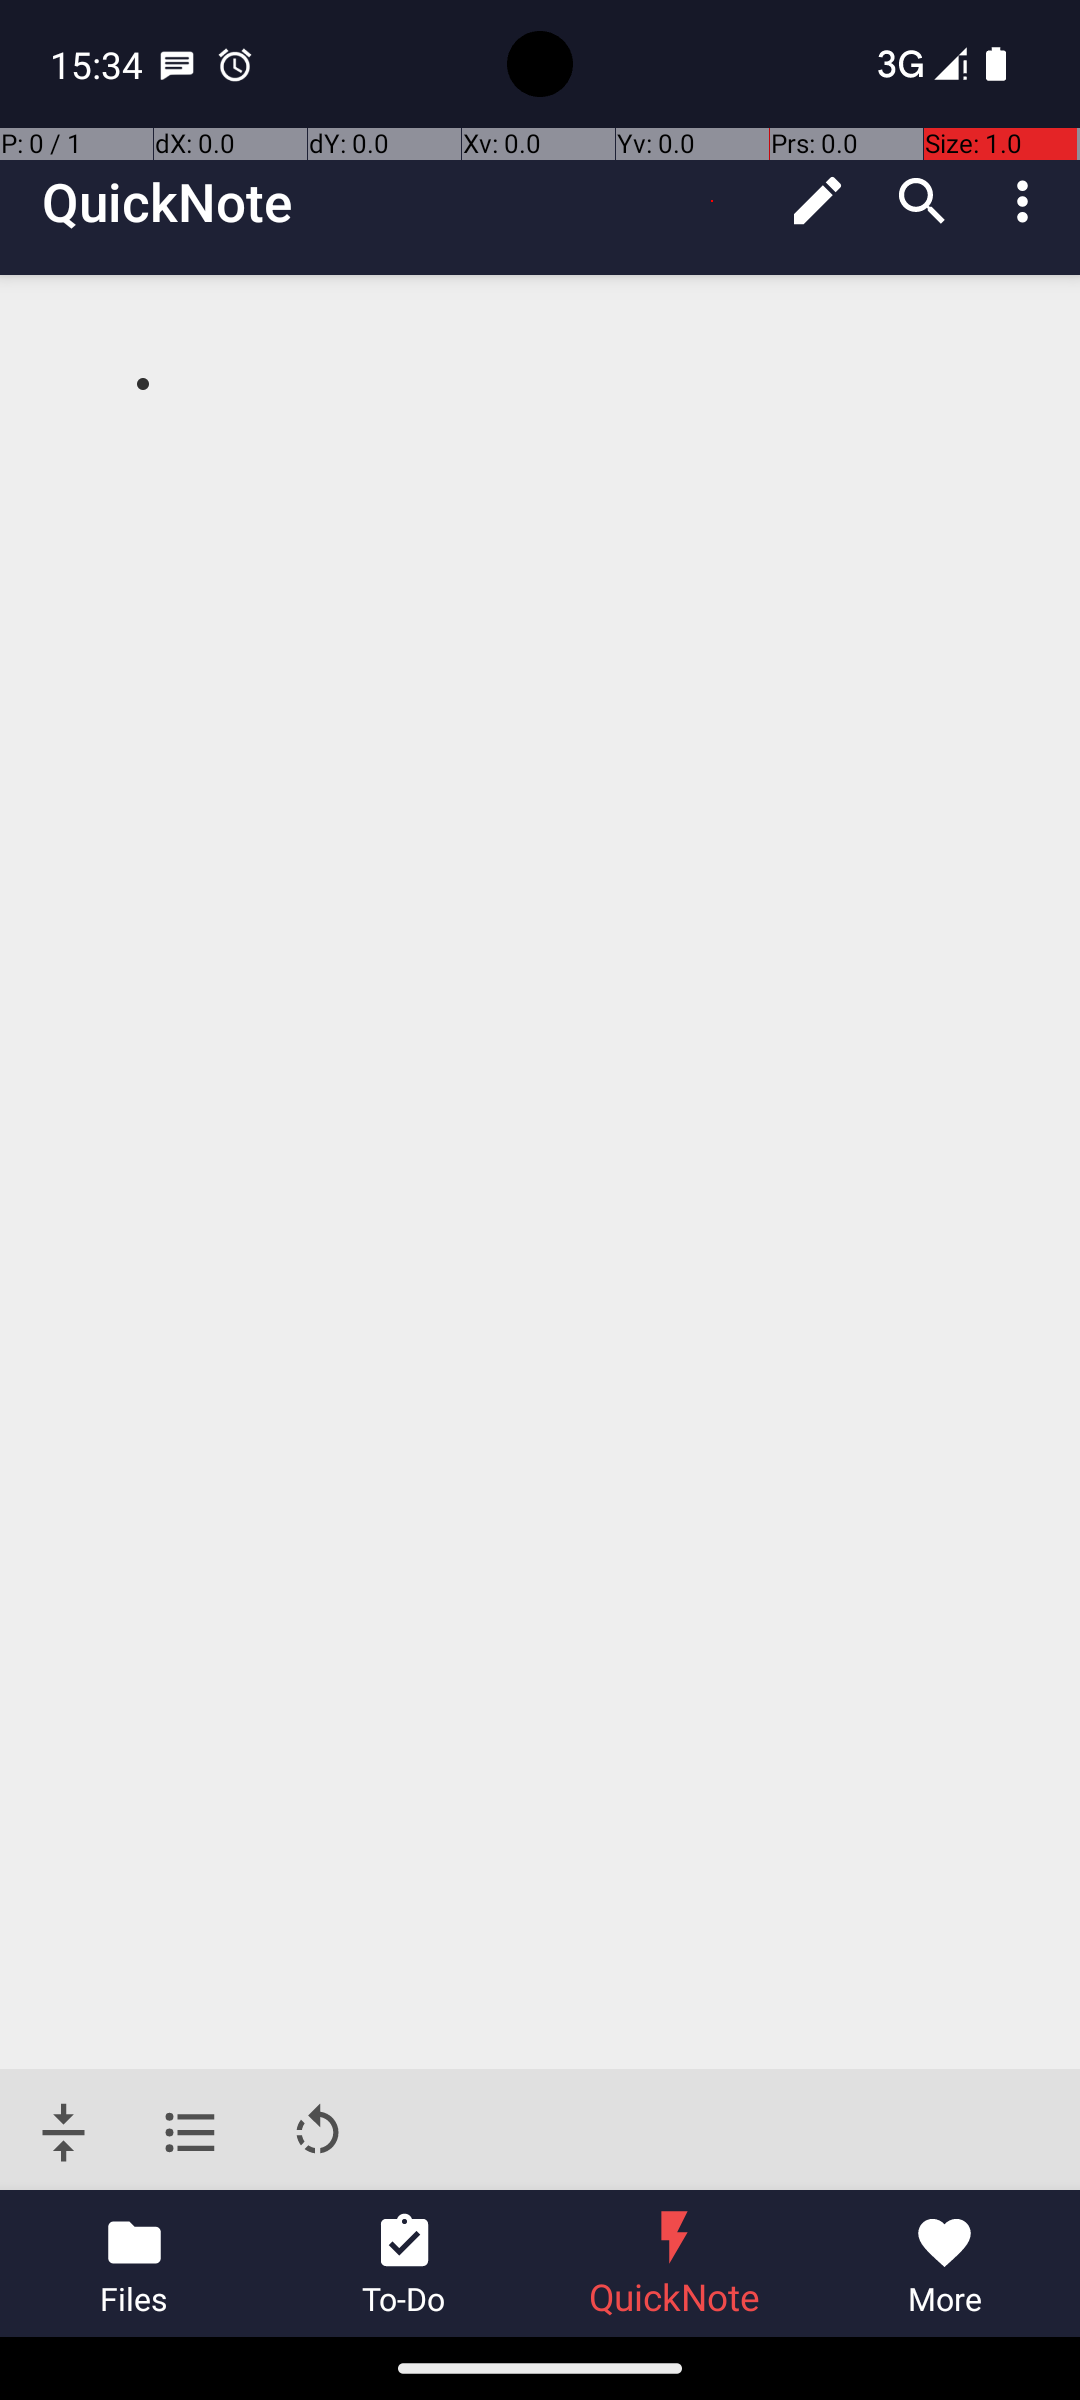 This screenshot has height=2400, width=1080. Describe the element at coordinates (142, 382) in the screenshot. I see `• ` at that location.